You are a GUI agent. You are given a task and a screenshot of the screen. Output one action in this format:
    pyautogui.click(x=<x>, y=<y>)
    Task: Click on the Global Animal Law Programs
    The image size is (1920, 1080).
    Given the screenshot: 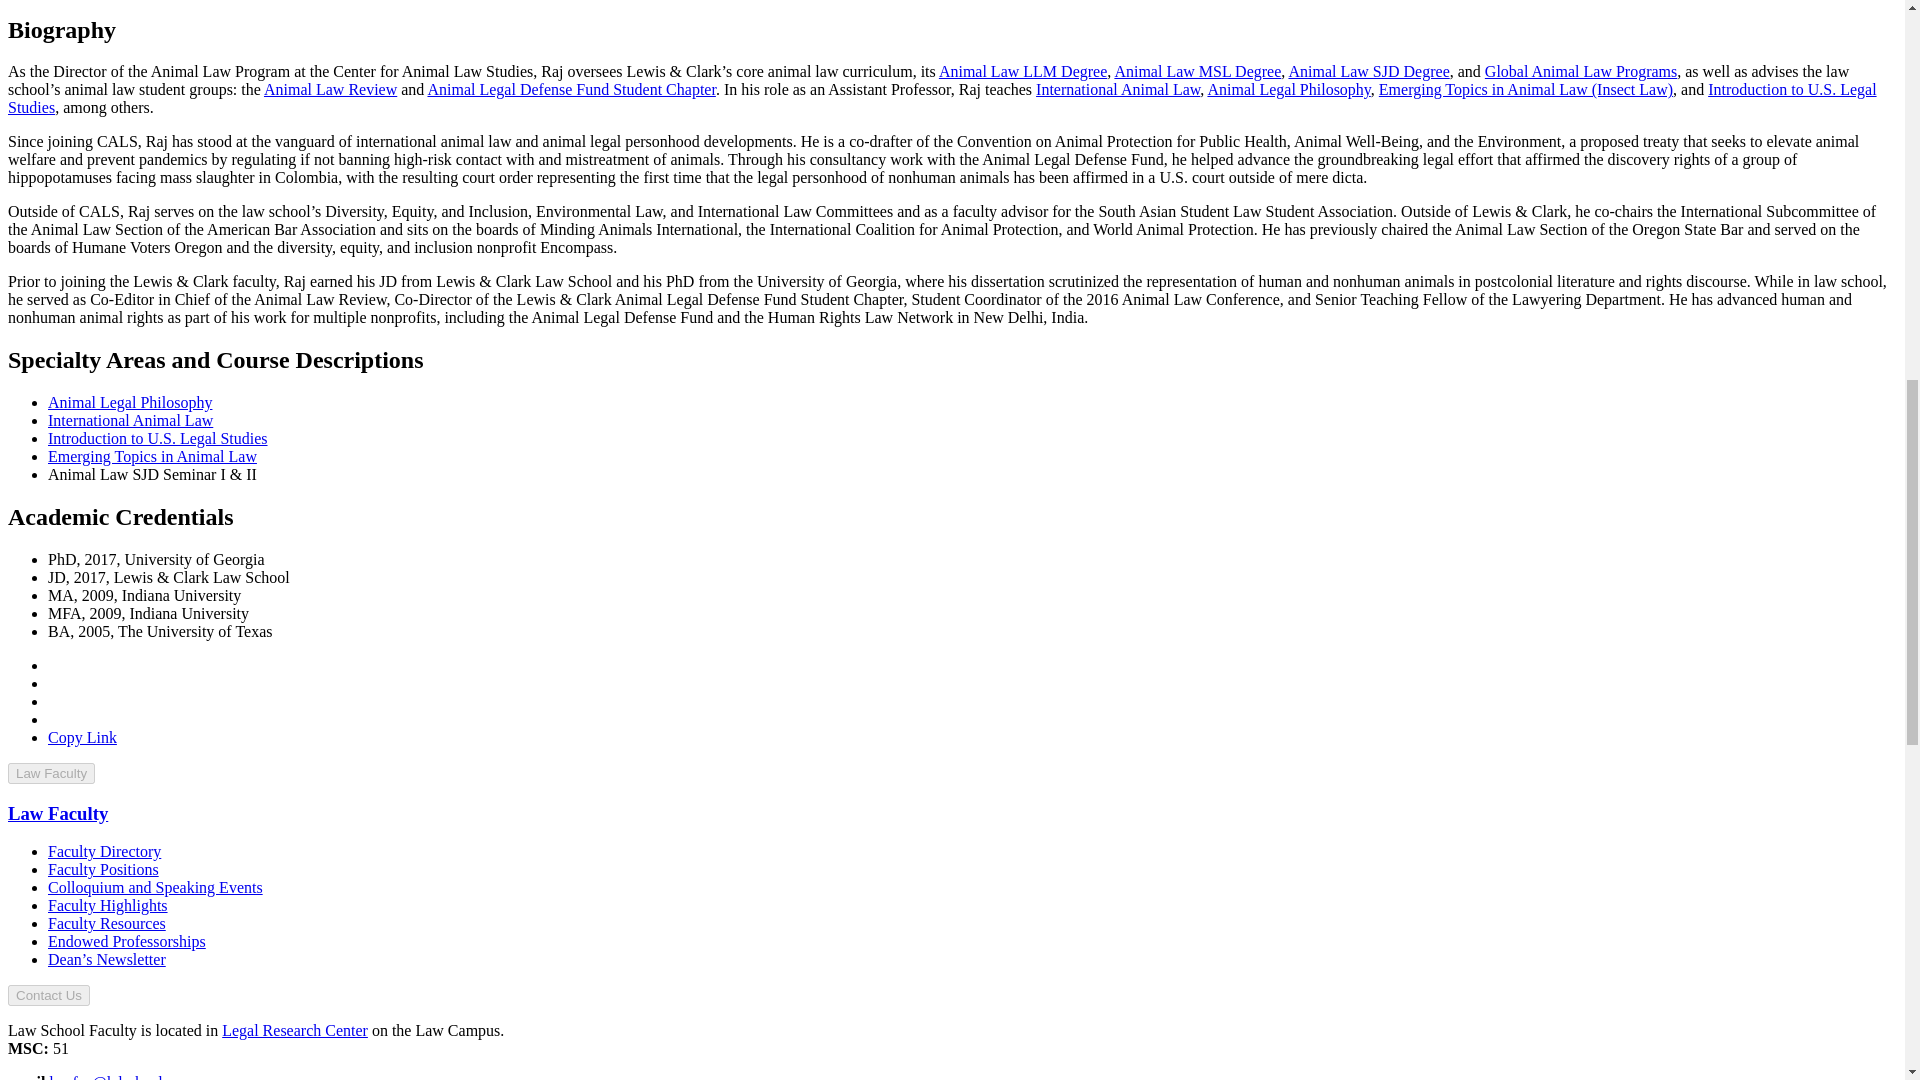 What is the action you would take?
    pyautogui.click(x=1580, y=70)
    